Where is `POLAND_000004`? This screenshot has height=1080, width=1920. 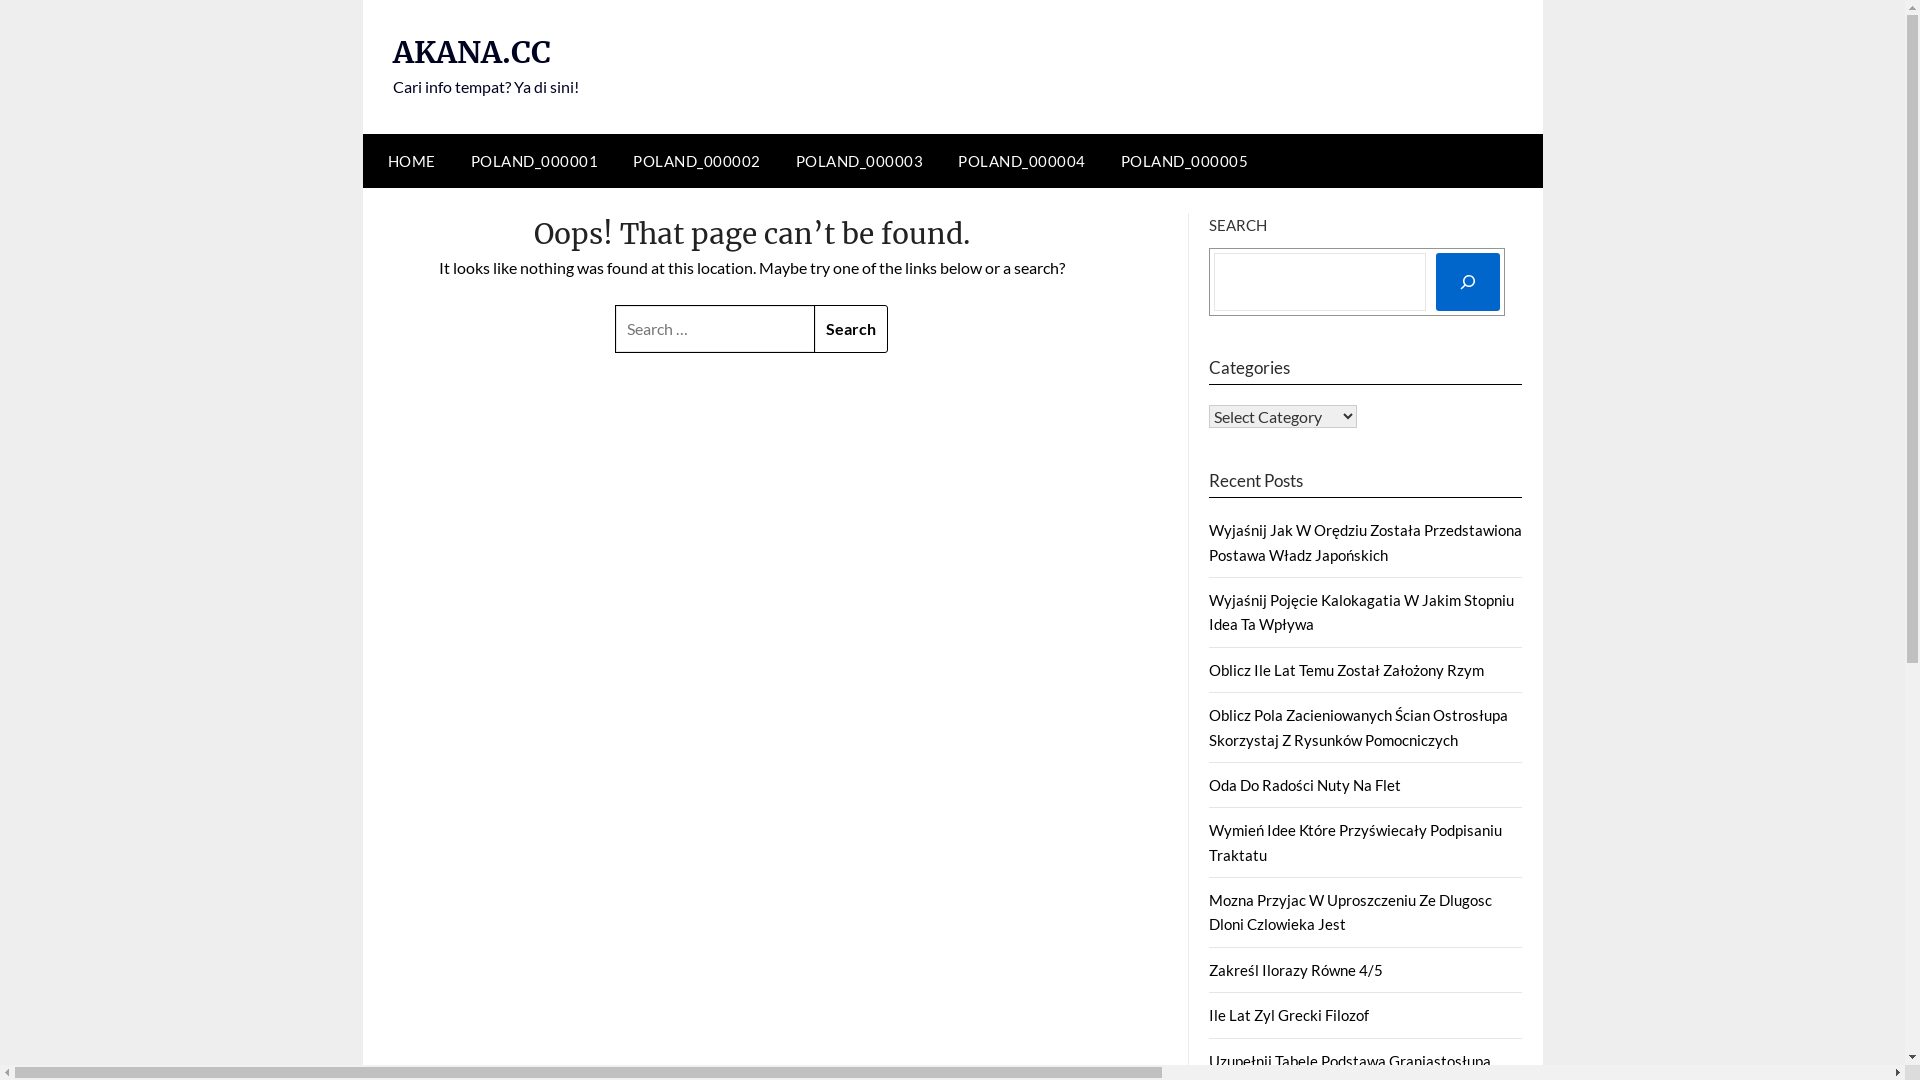 POLAND_000004 is located at coordinates (1022, 161).